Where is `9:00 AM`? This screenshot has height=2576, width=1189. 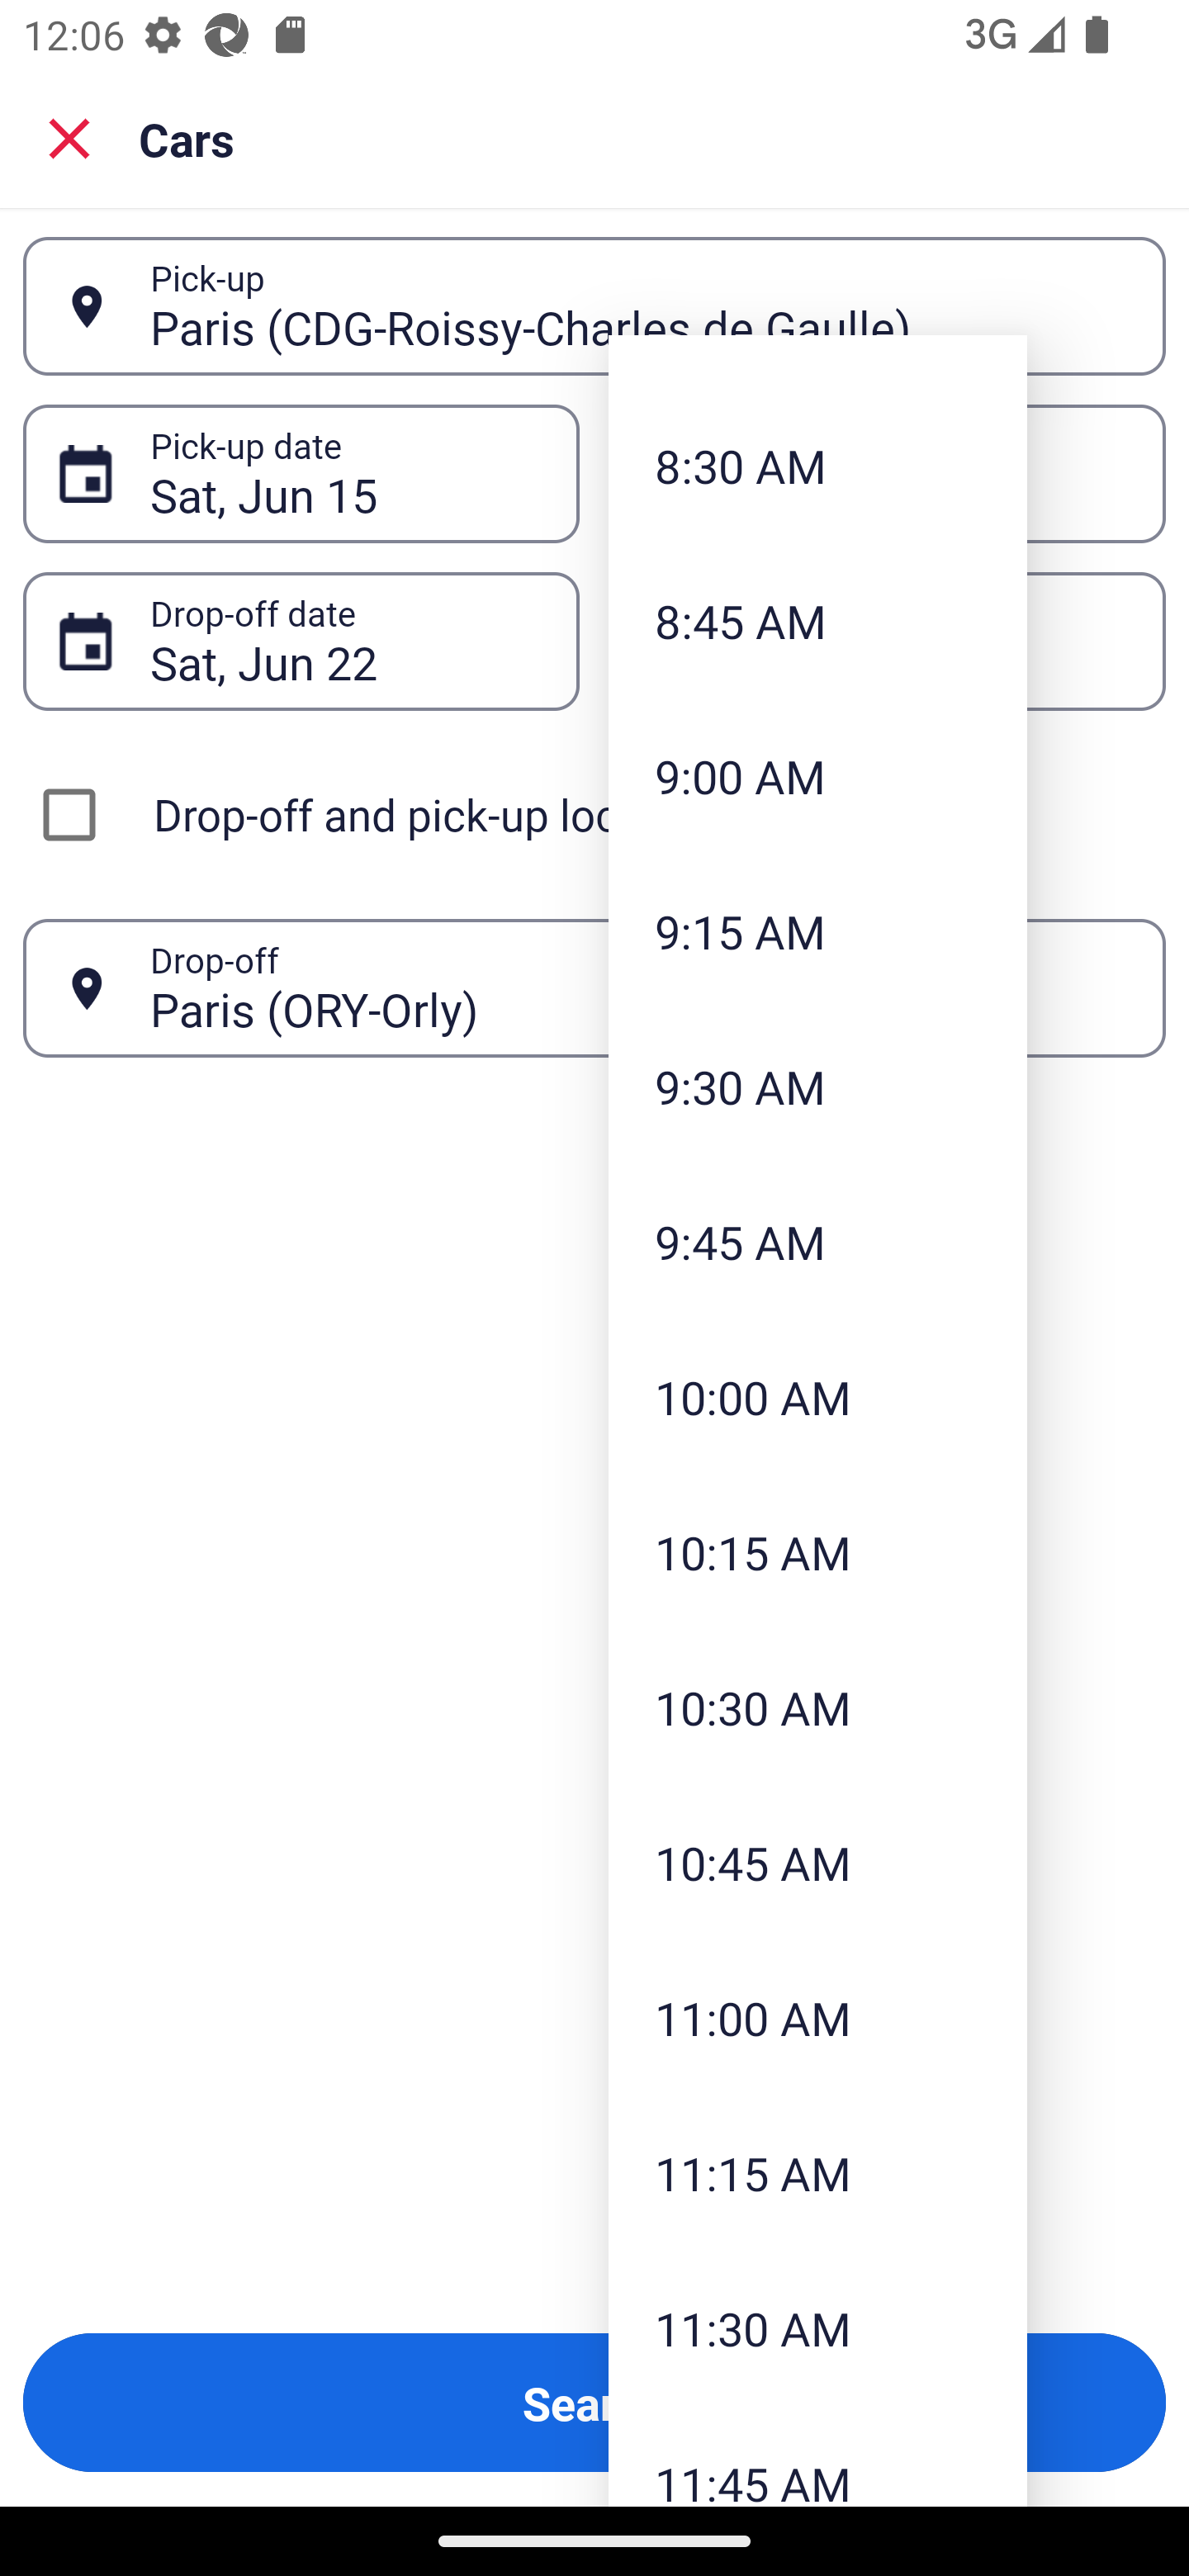
9:00 AM is located at coordinates (817, 774).